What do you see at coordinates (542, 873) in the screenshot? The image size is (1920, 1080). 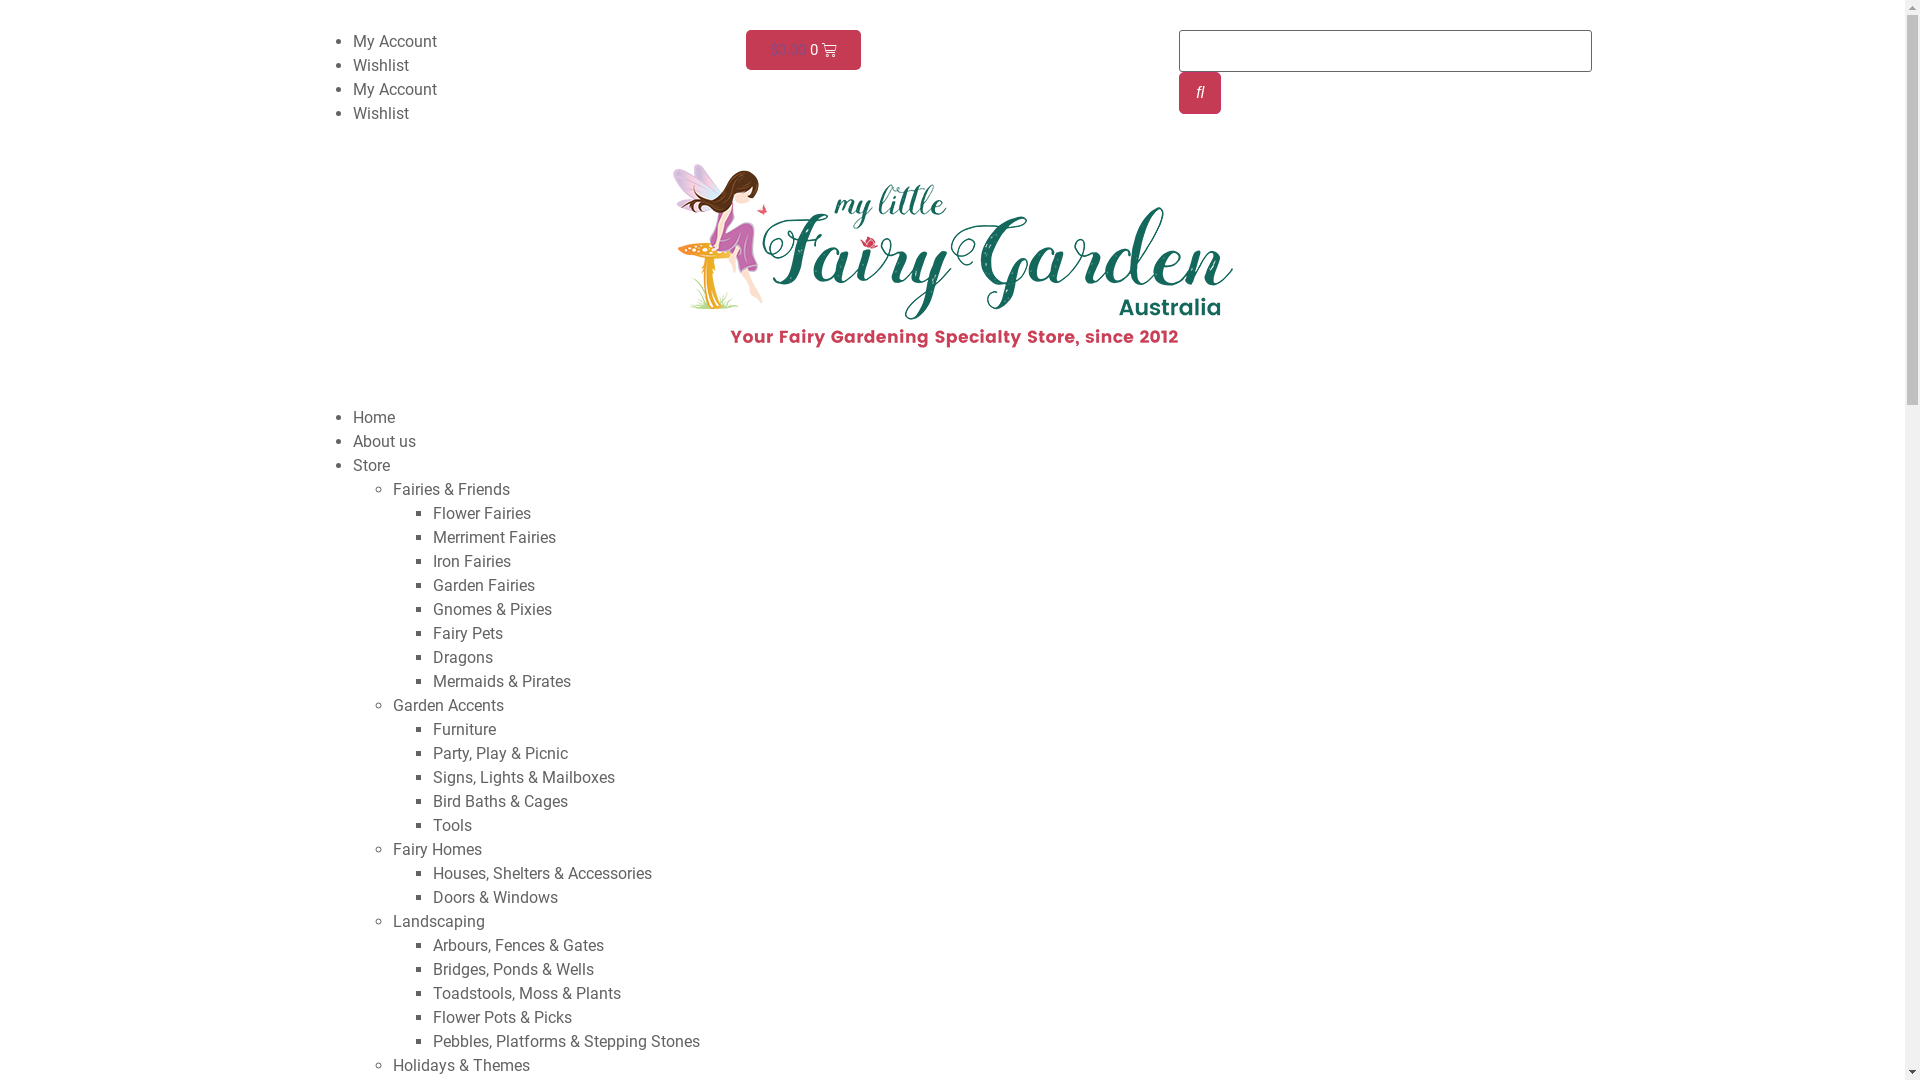 I see `Houses, Shelters & Accessories` at bounding box center [542, 873].